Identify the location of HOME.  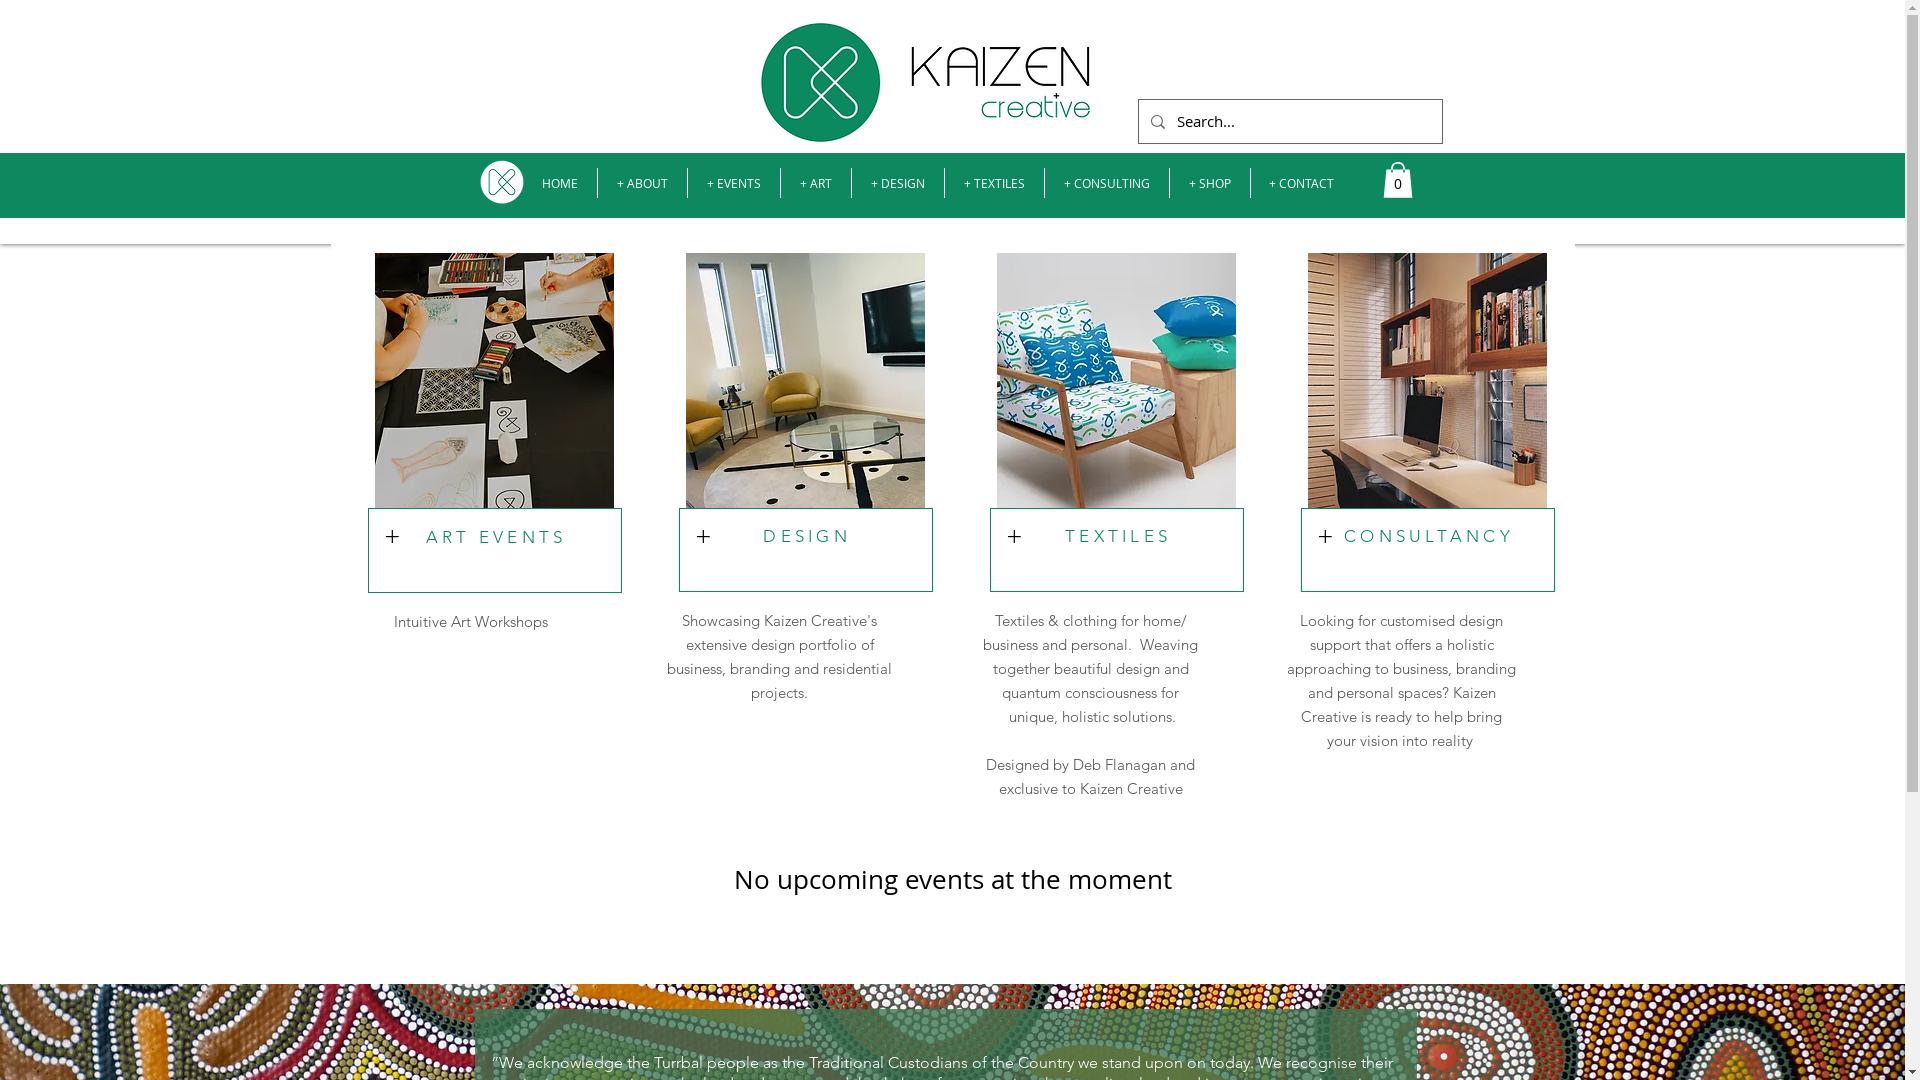
(559, 183).